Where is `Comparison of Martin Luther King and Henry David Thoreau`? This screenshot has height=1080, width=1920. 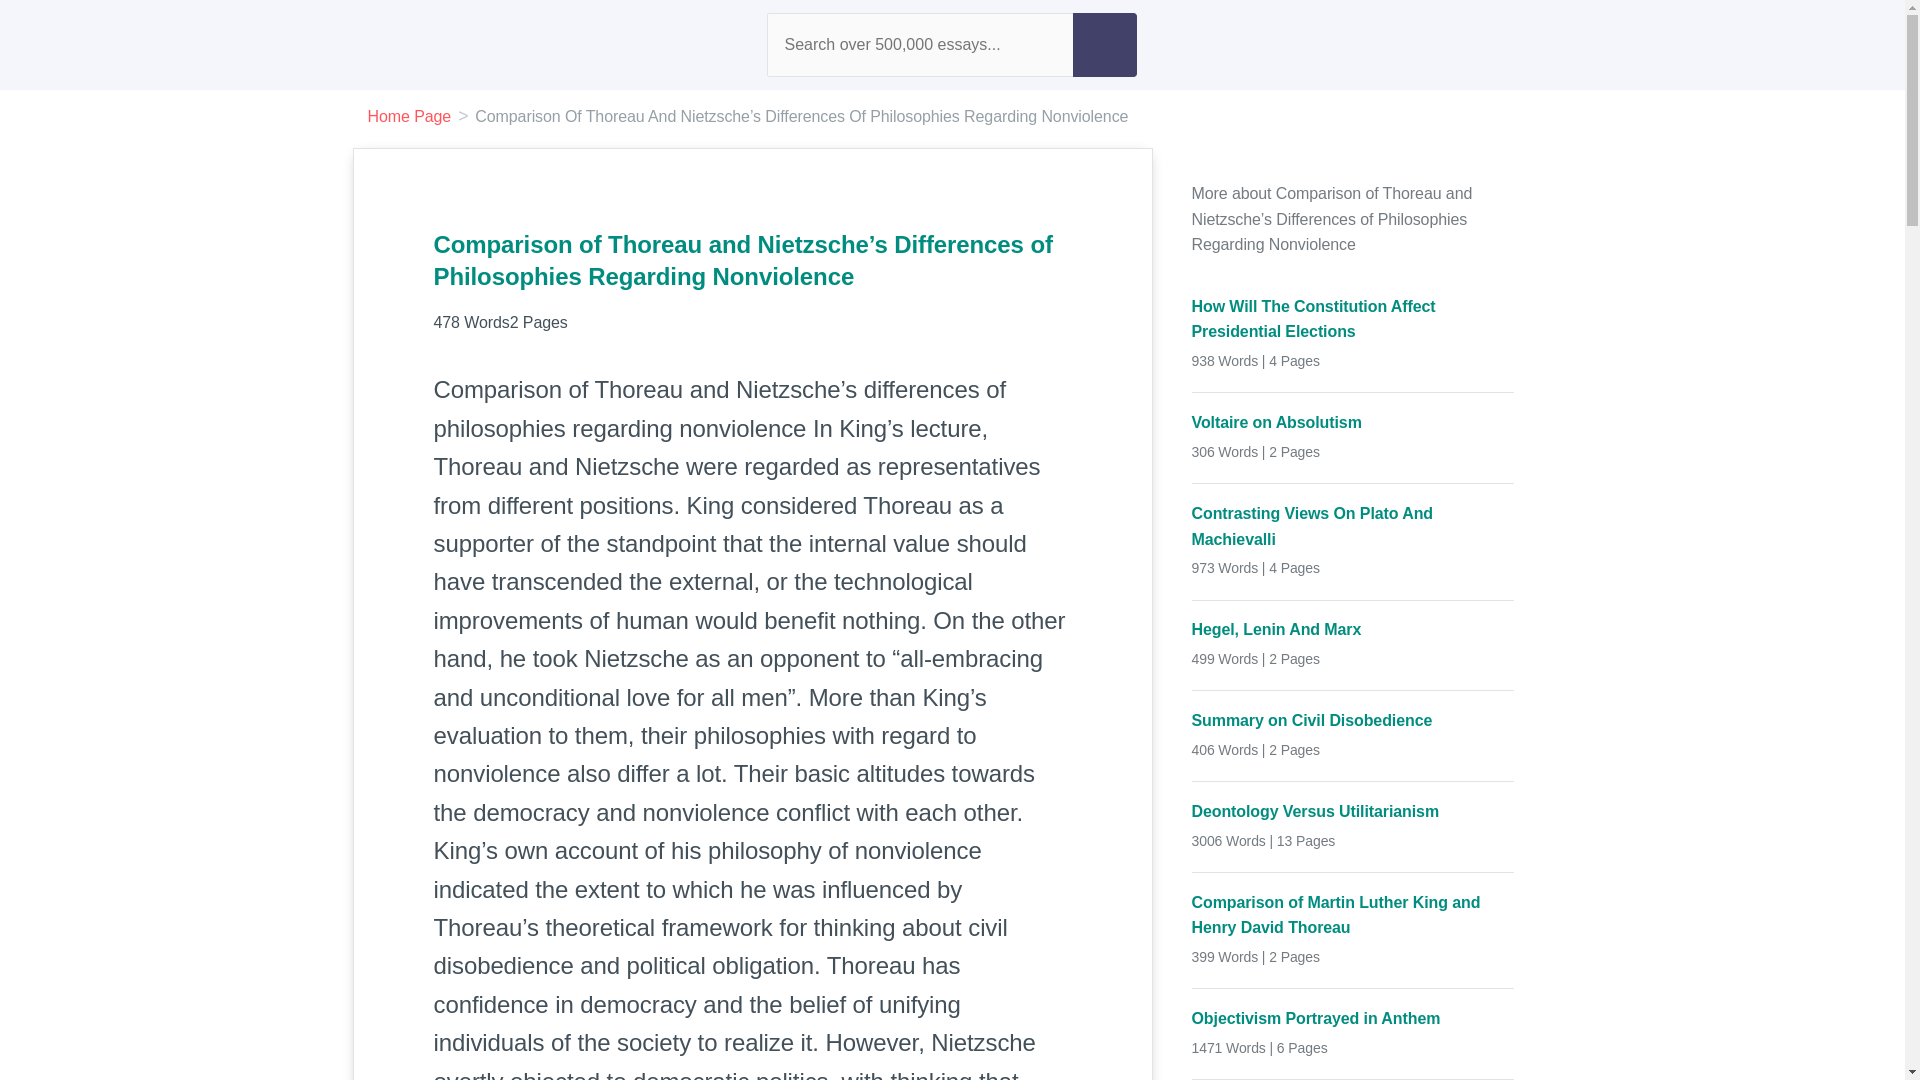 Comparison of Martin Luther King and Henry David Thoreau is located at coordinates (1353, 914).